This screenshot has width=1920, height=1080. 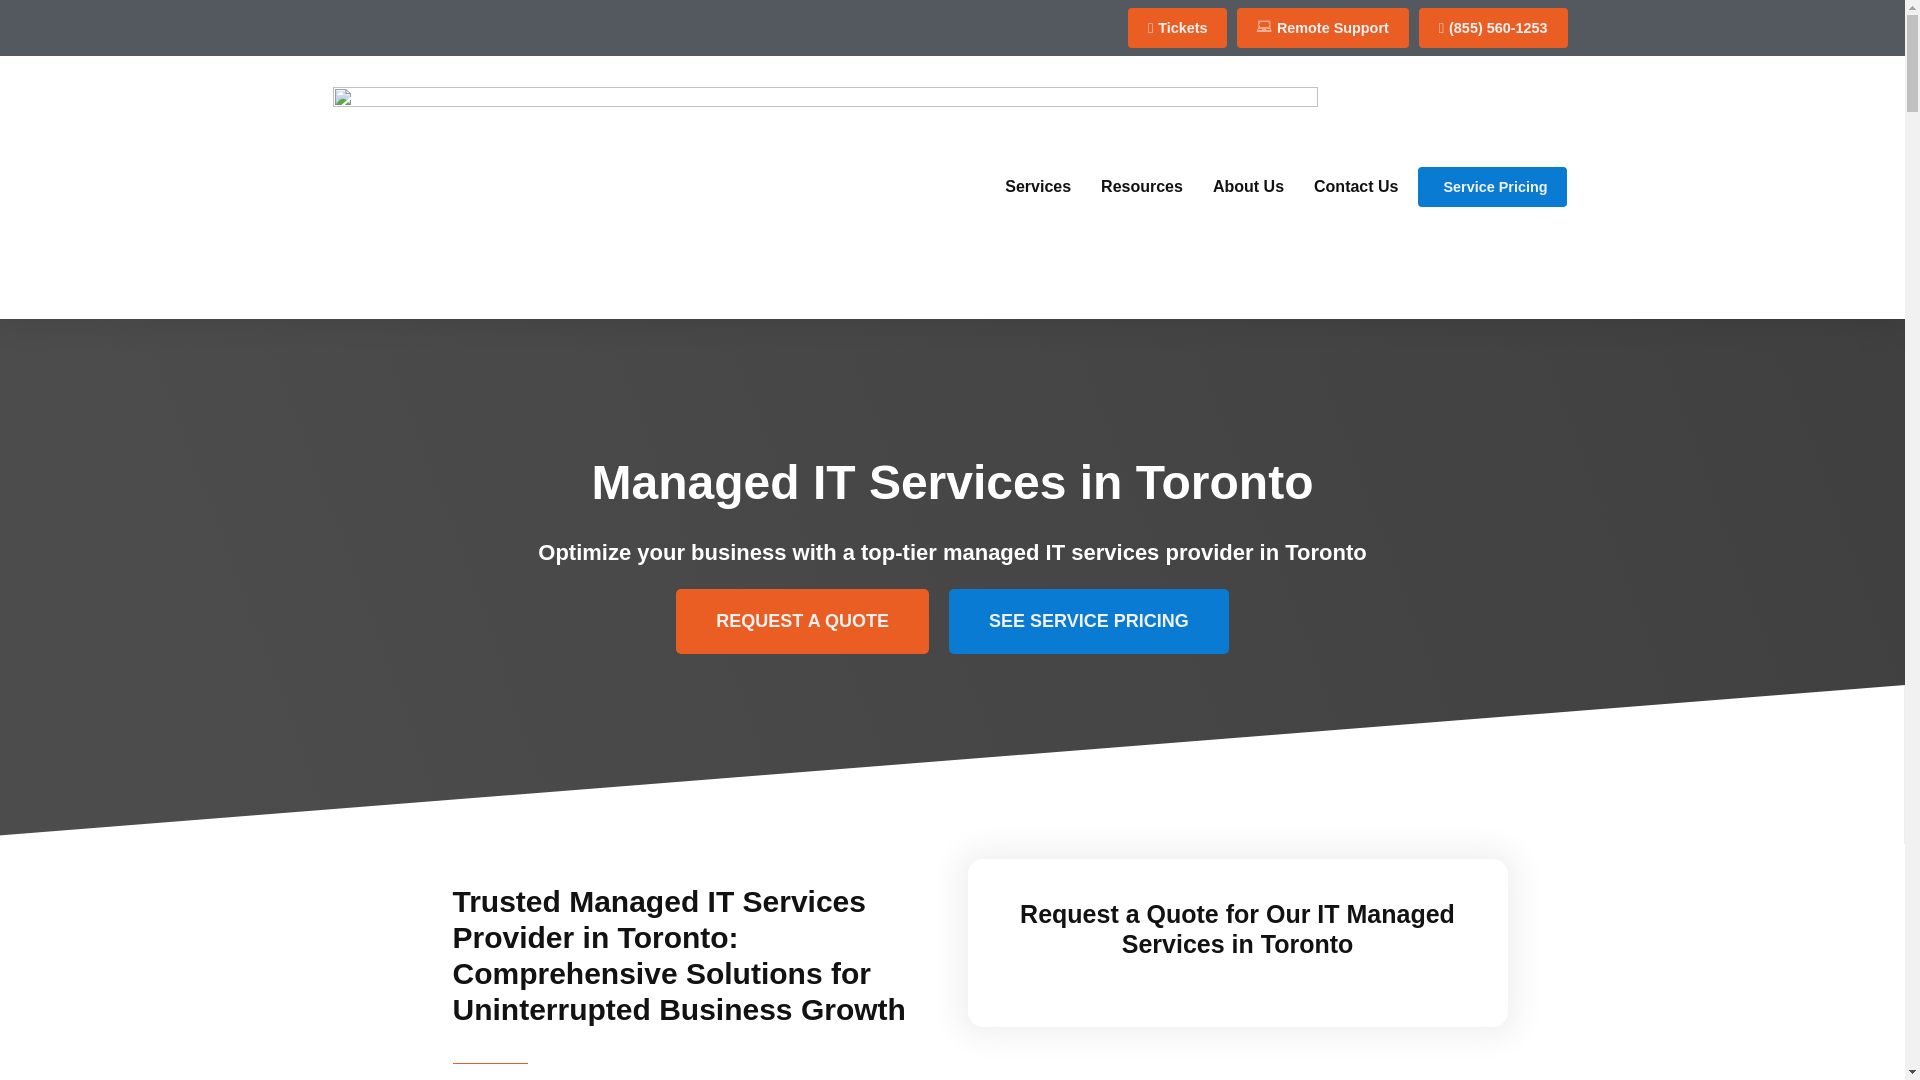 I want to click on About Us, so click(x=1248, y=186).